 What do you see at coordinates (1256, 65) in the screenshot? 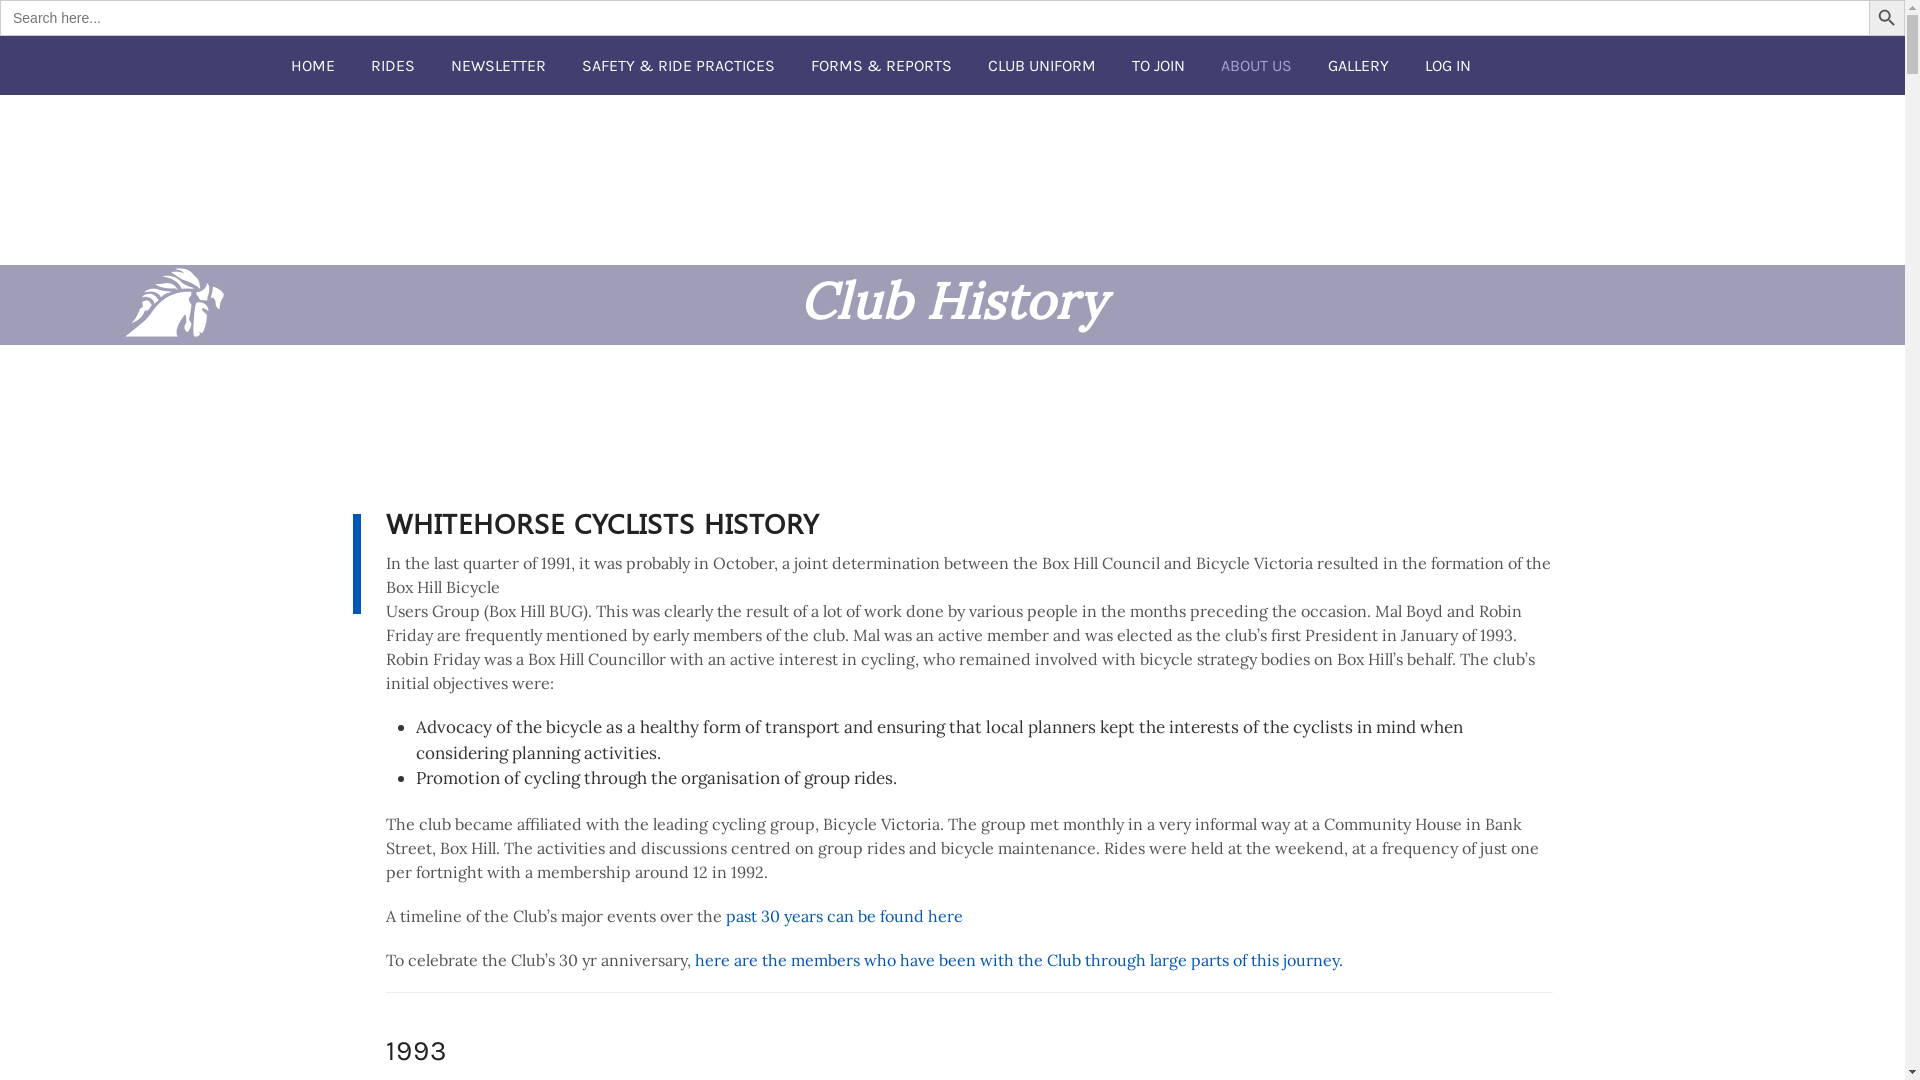
I see `ABOUT US` at bounding box center [1256, 65].